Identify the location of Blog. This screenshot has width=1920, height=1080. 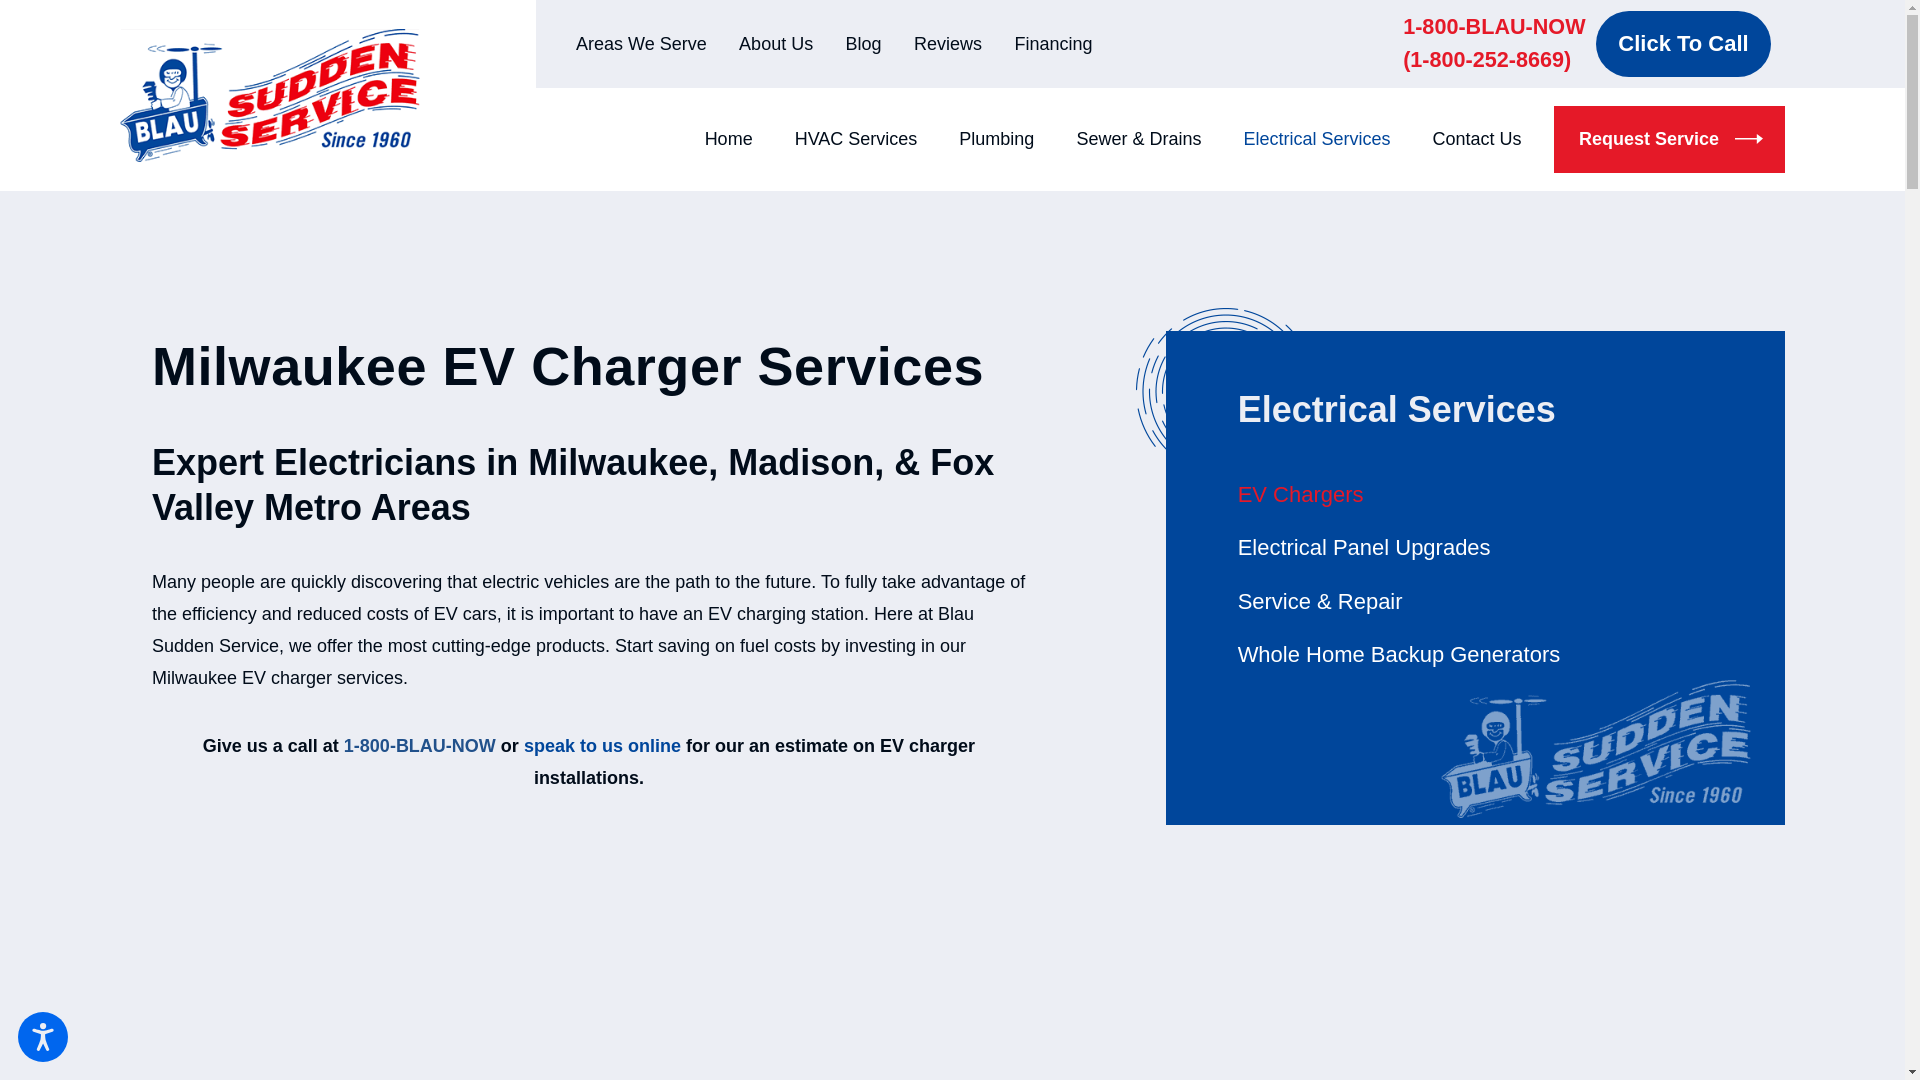
(864, 44).